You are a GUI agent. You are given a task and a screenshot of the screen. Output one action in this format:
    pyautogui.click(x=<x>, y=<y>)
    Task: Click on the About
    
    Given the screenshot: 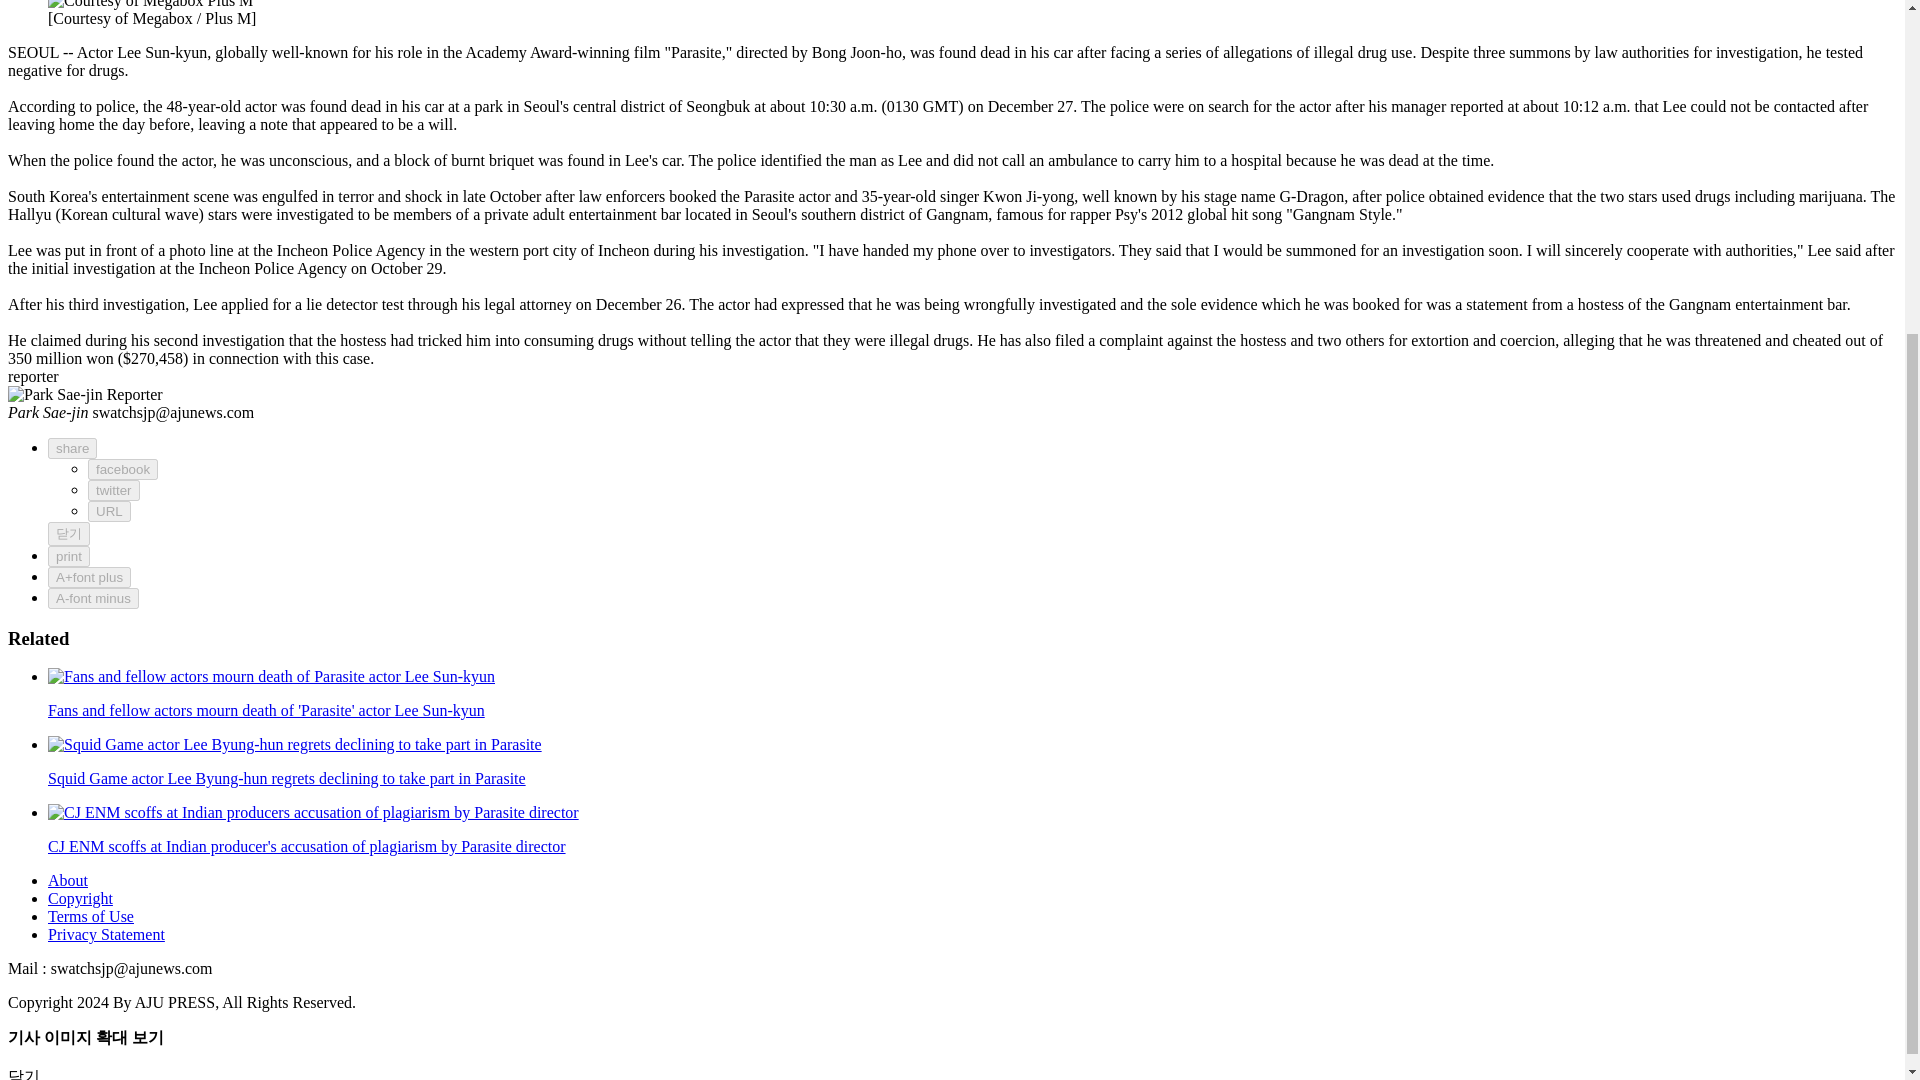 What is the action you would take?
    pyautogui.click(x=68, y=880)
    